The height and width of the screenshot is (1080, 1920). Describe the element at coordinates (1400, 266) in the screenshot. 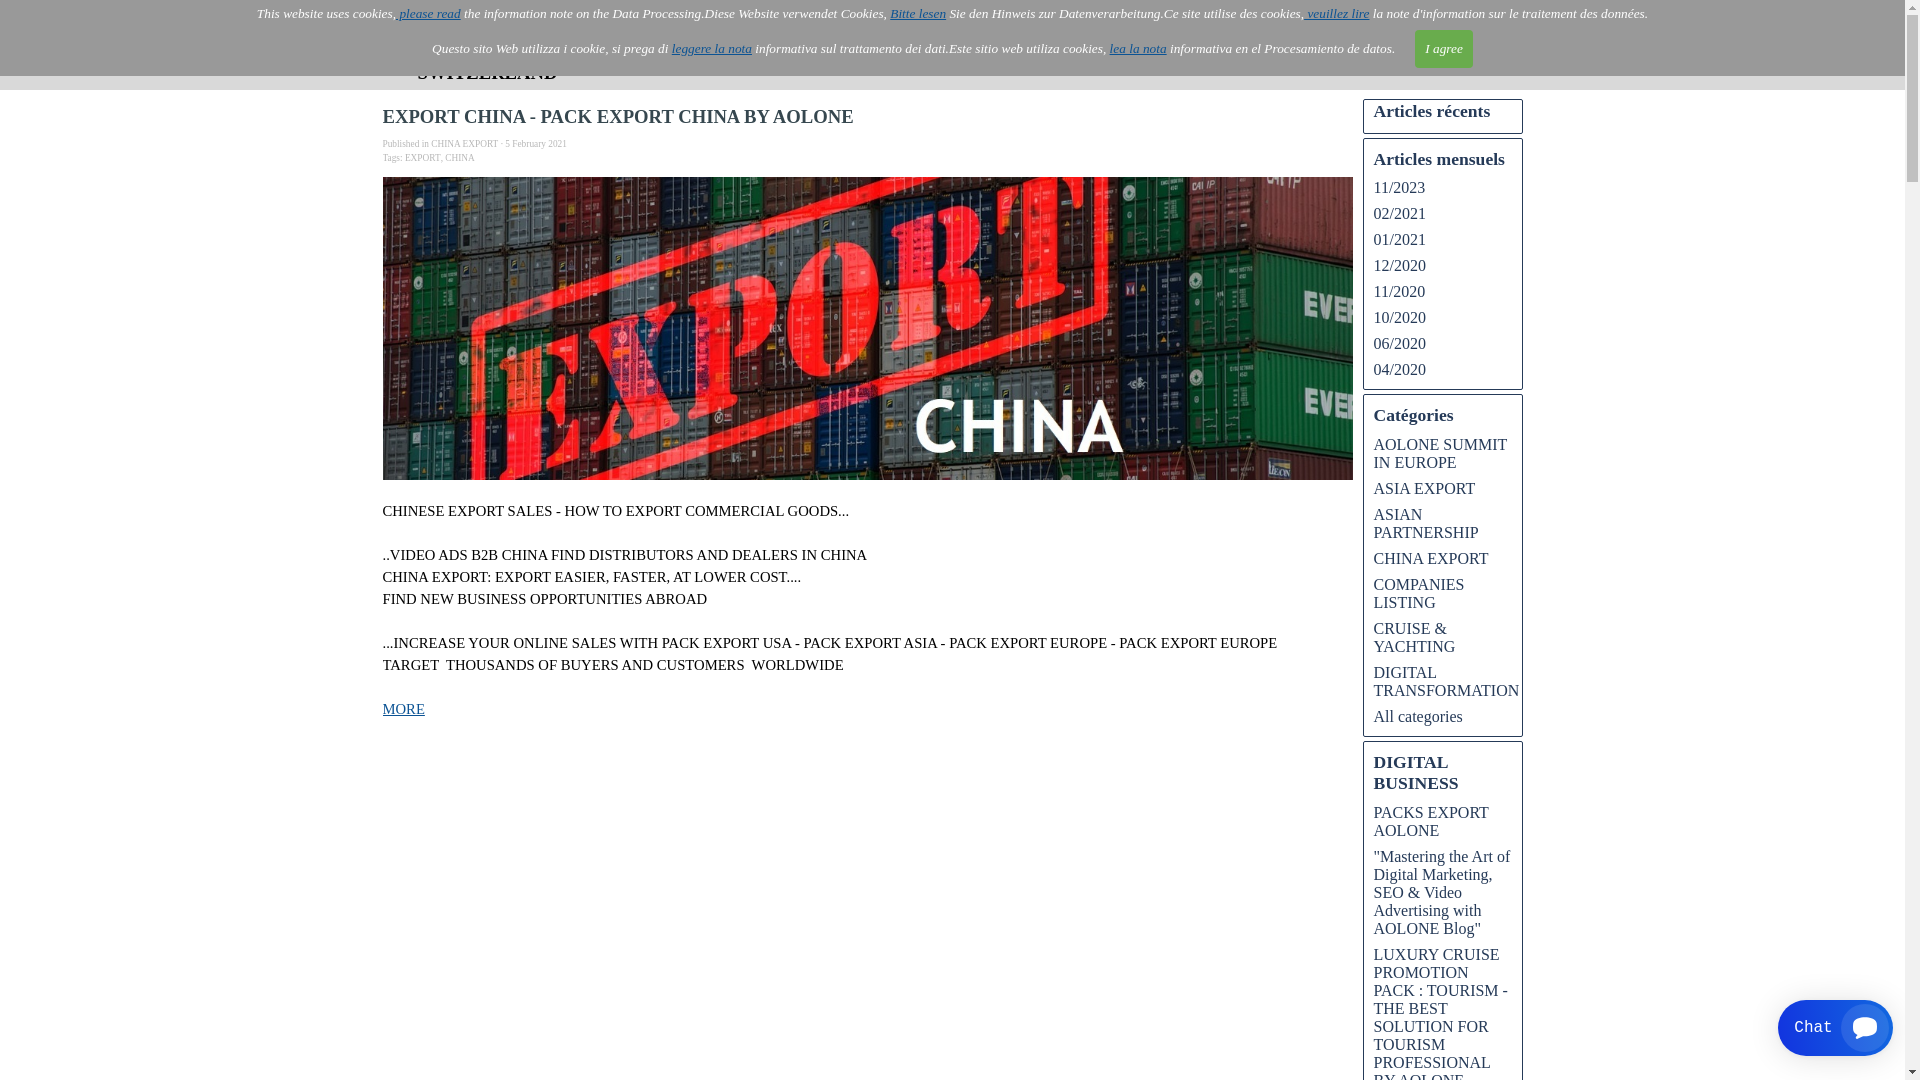

I see `12/2020` at that location.